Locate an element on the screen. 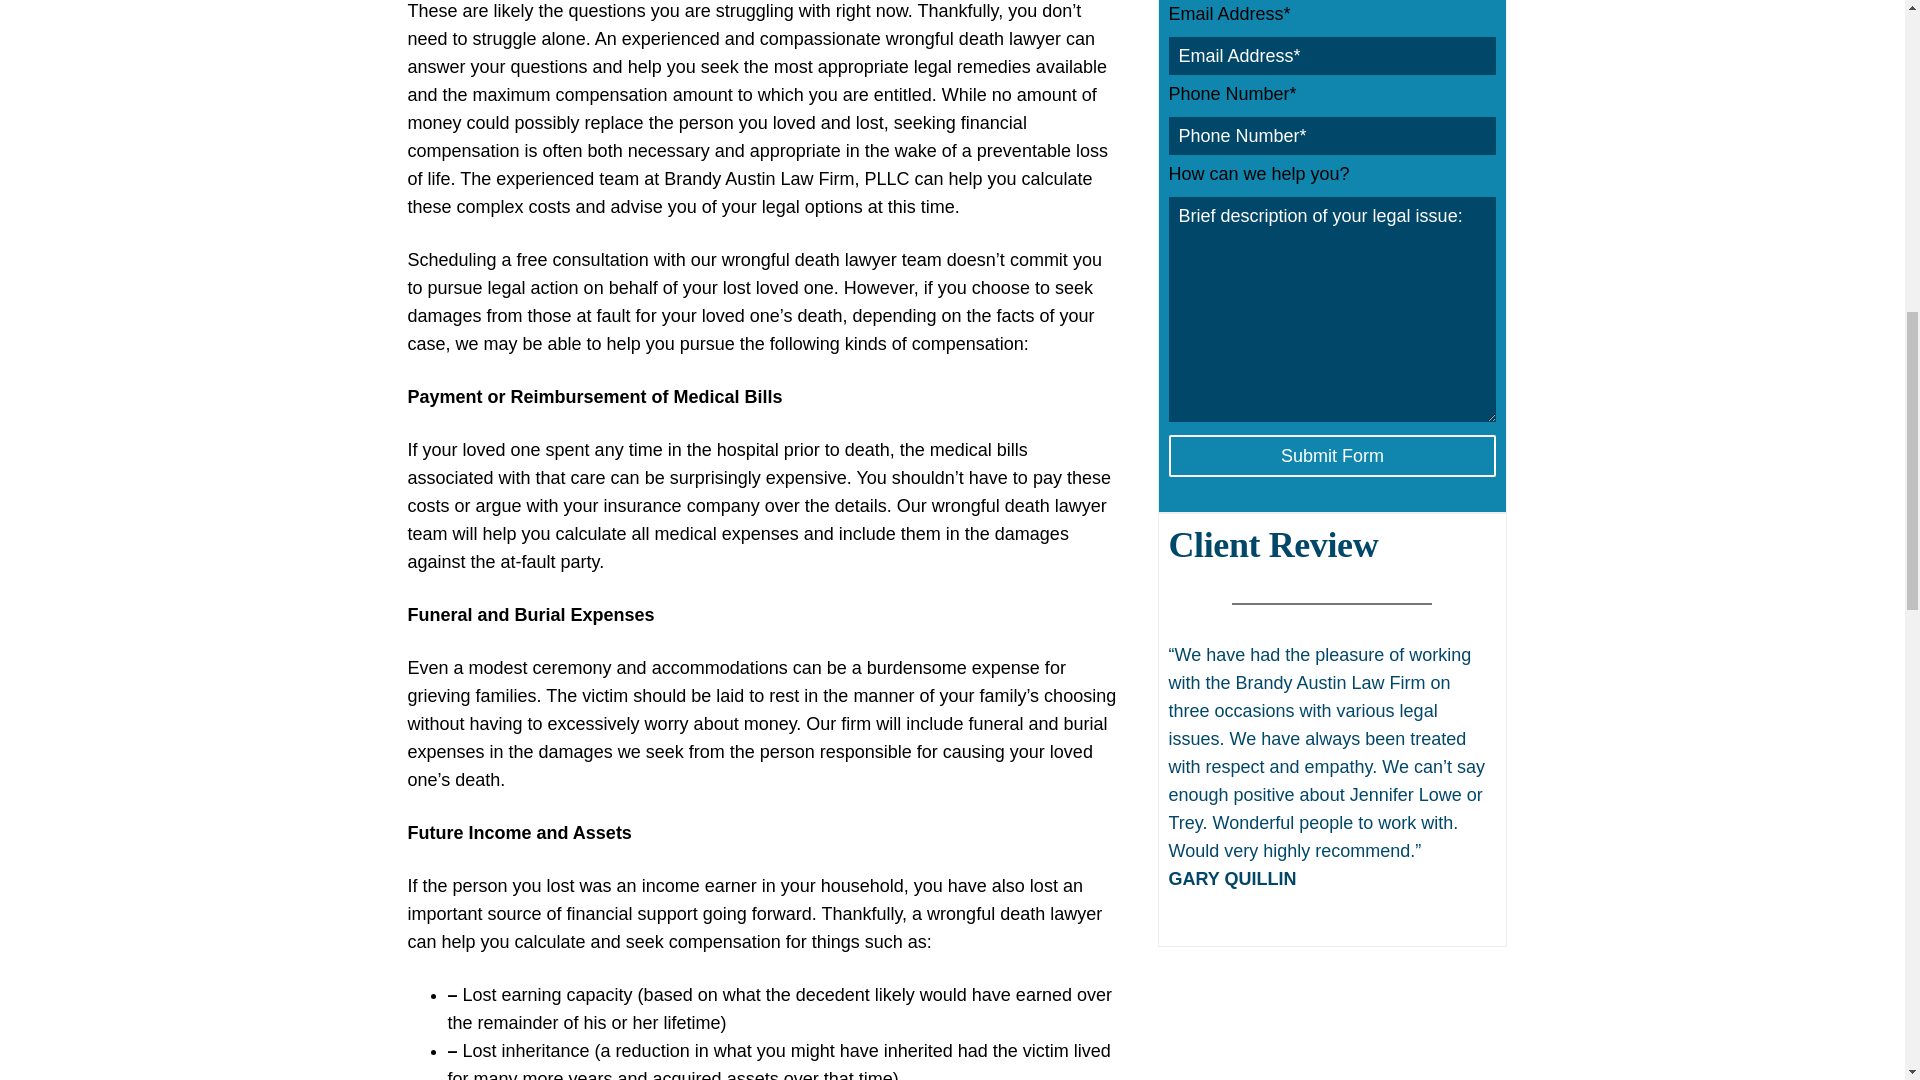 The height and width of the screenshot is (1080, 1920). Submit Form is located at coordinates (1331, 456).